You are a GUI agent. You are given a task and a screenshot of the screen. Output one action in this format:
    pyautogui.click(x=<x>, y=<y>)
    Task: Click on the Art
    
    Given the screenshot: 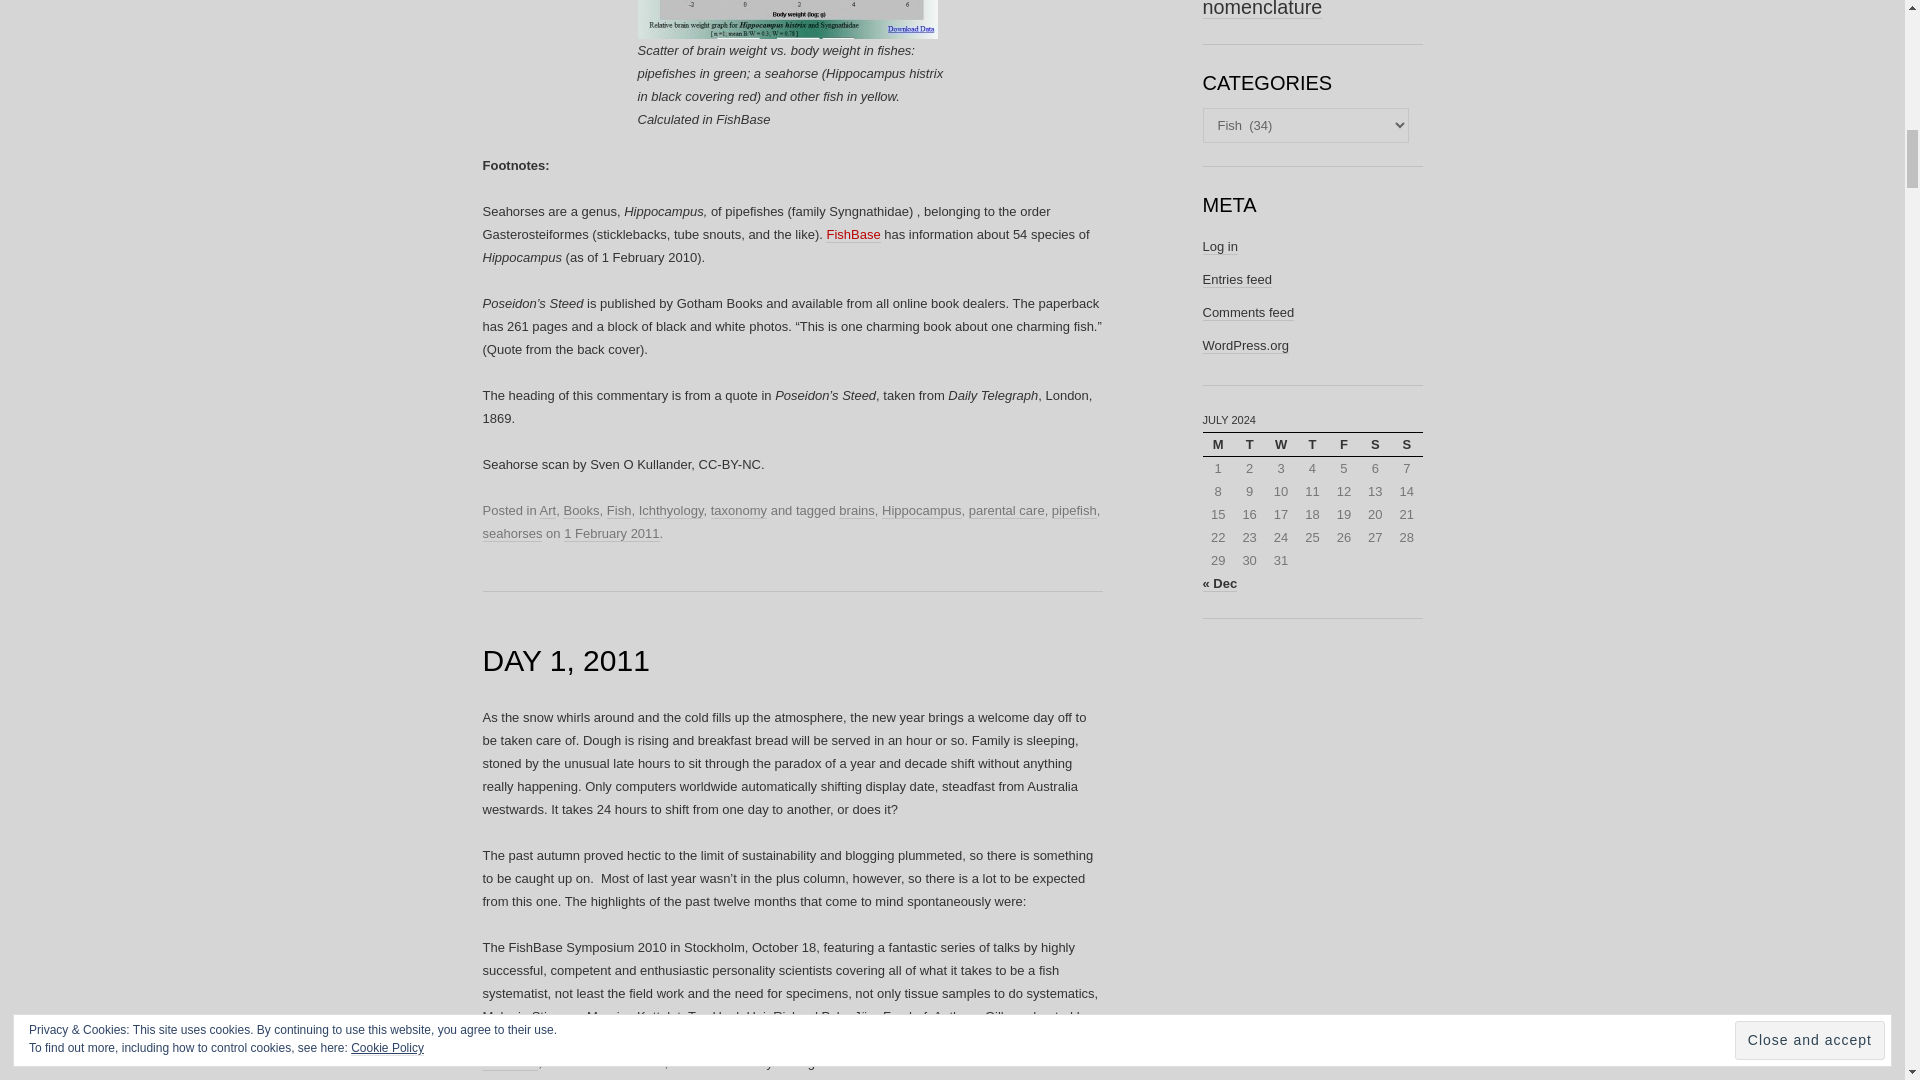 What is the action you would take?
    pyautogui.click(x=548, y=511)
    